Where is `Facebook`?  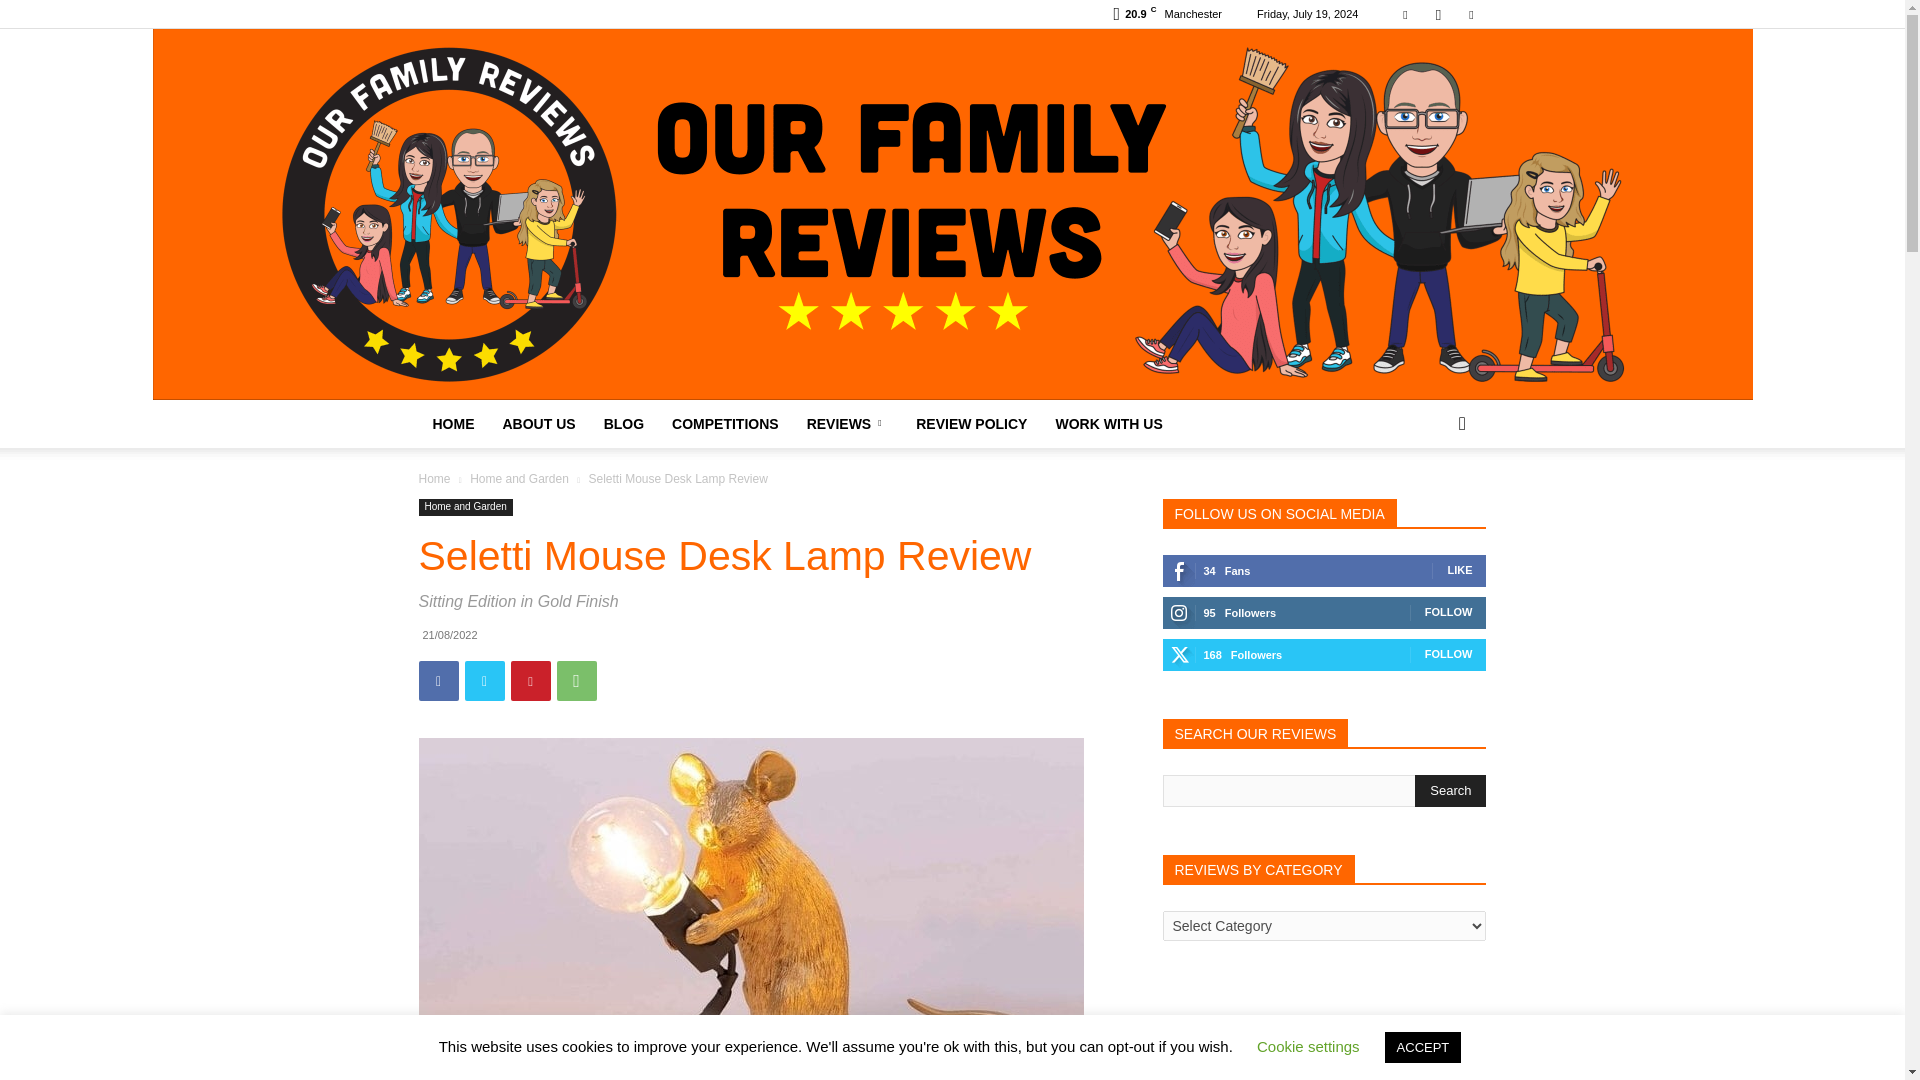
Facebook is located at coordinates (1405, 14).